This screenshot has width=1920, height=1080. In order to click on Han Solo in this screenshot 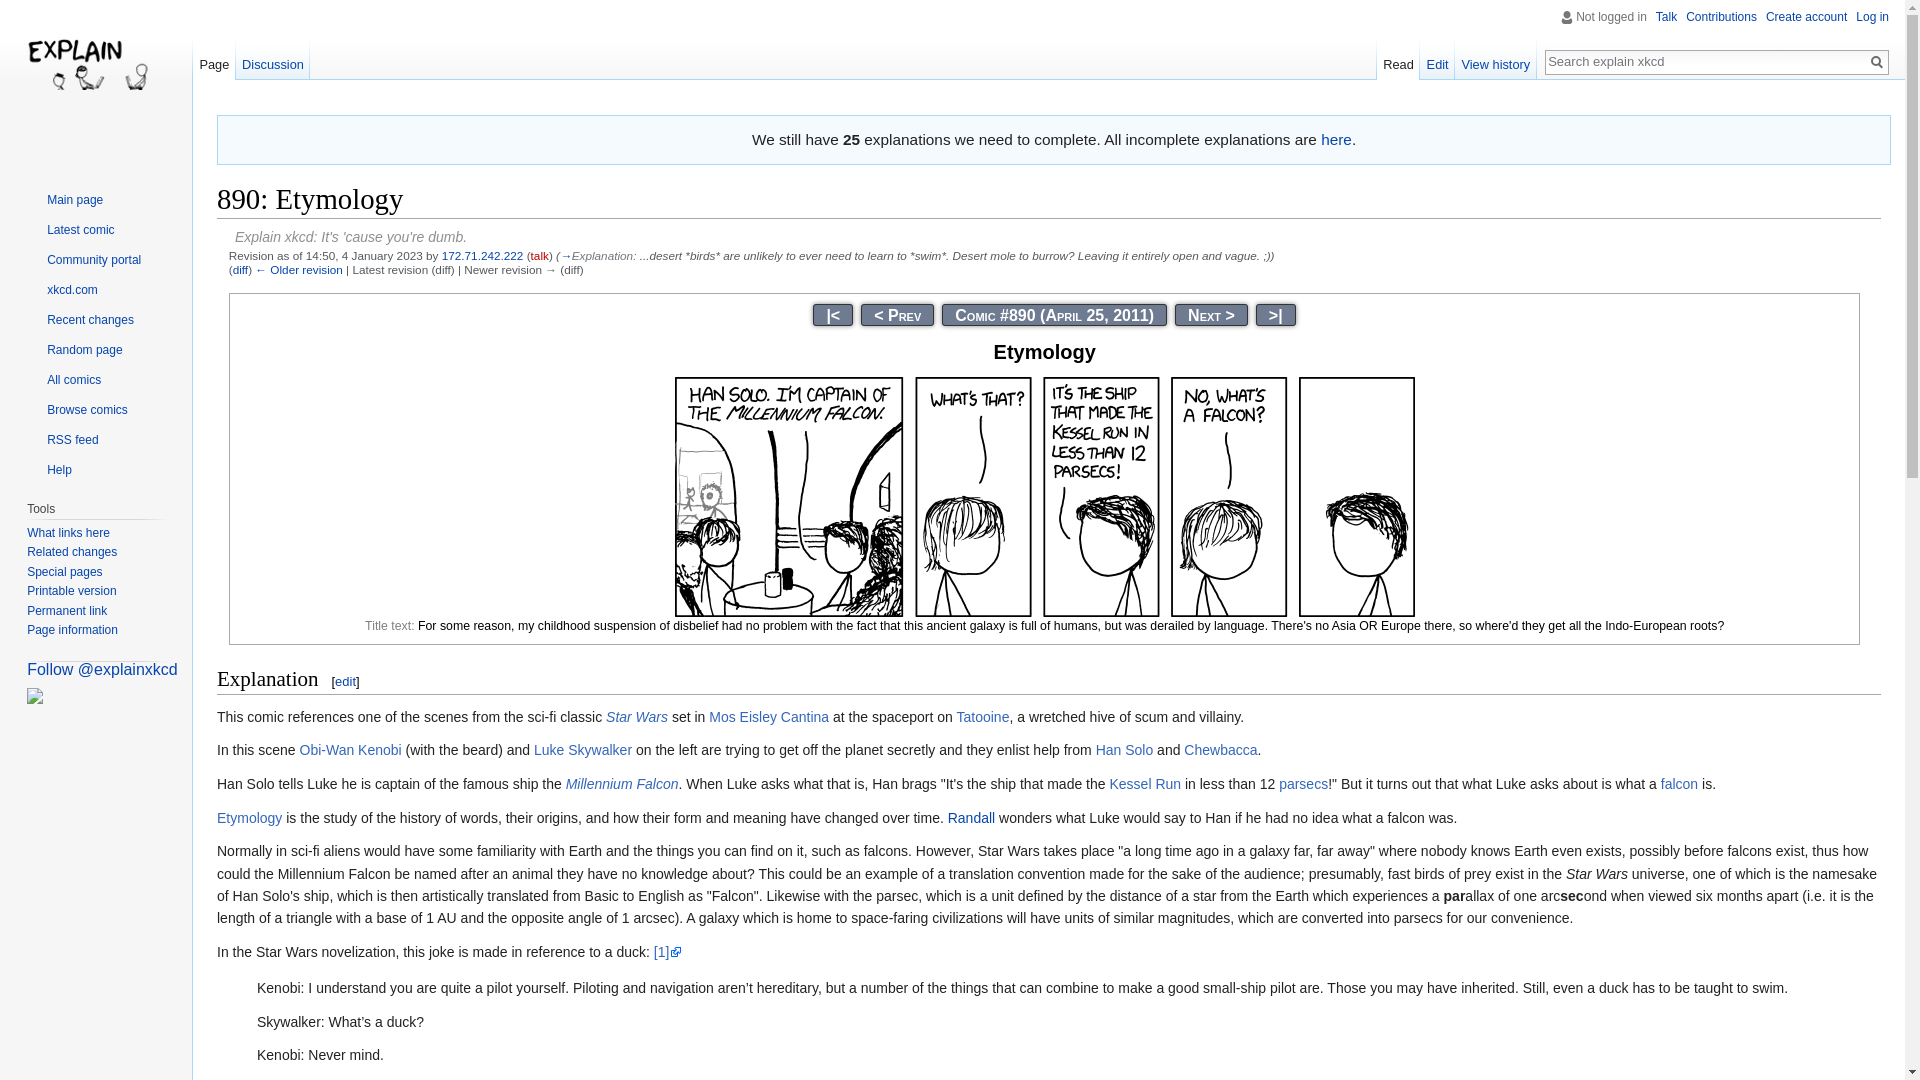, I will do `click(1124, 750)`.